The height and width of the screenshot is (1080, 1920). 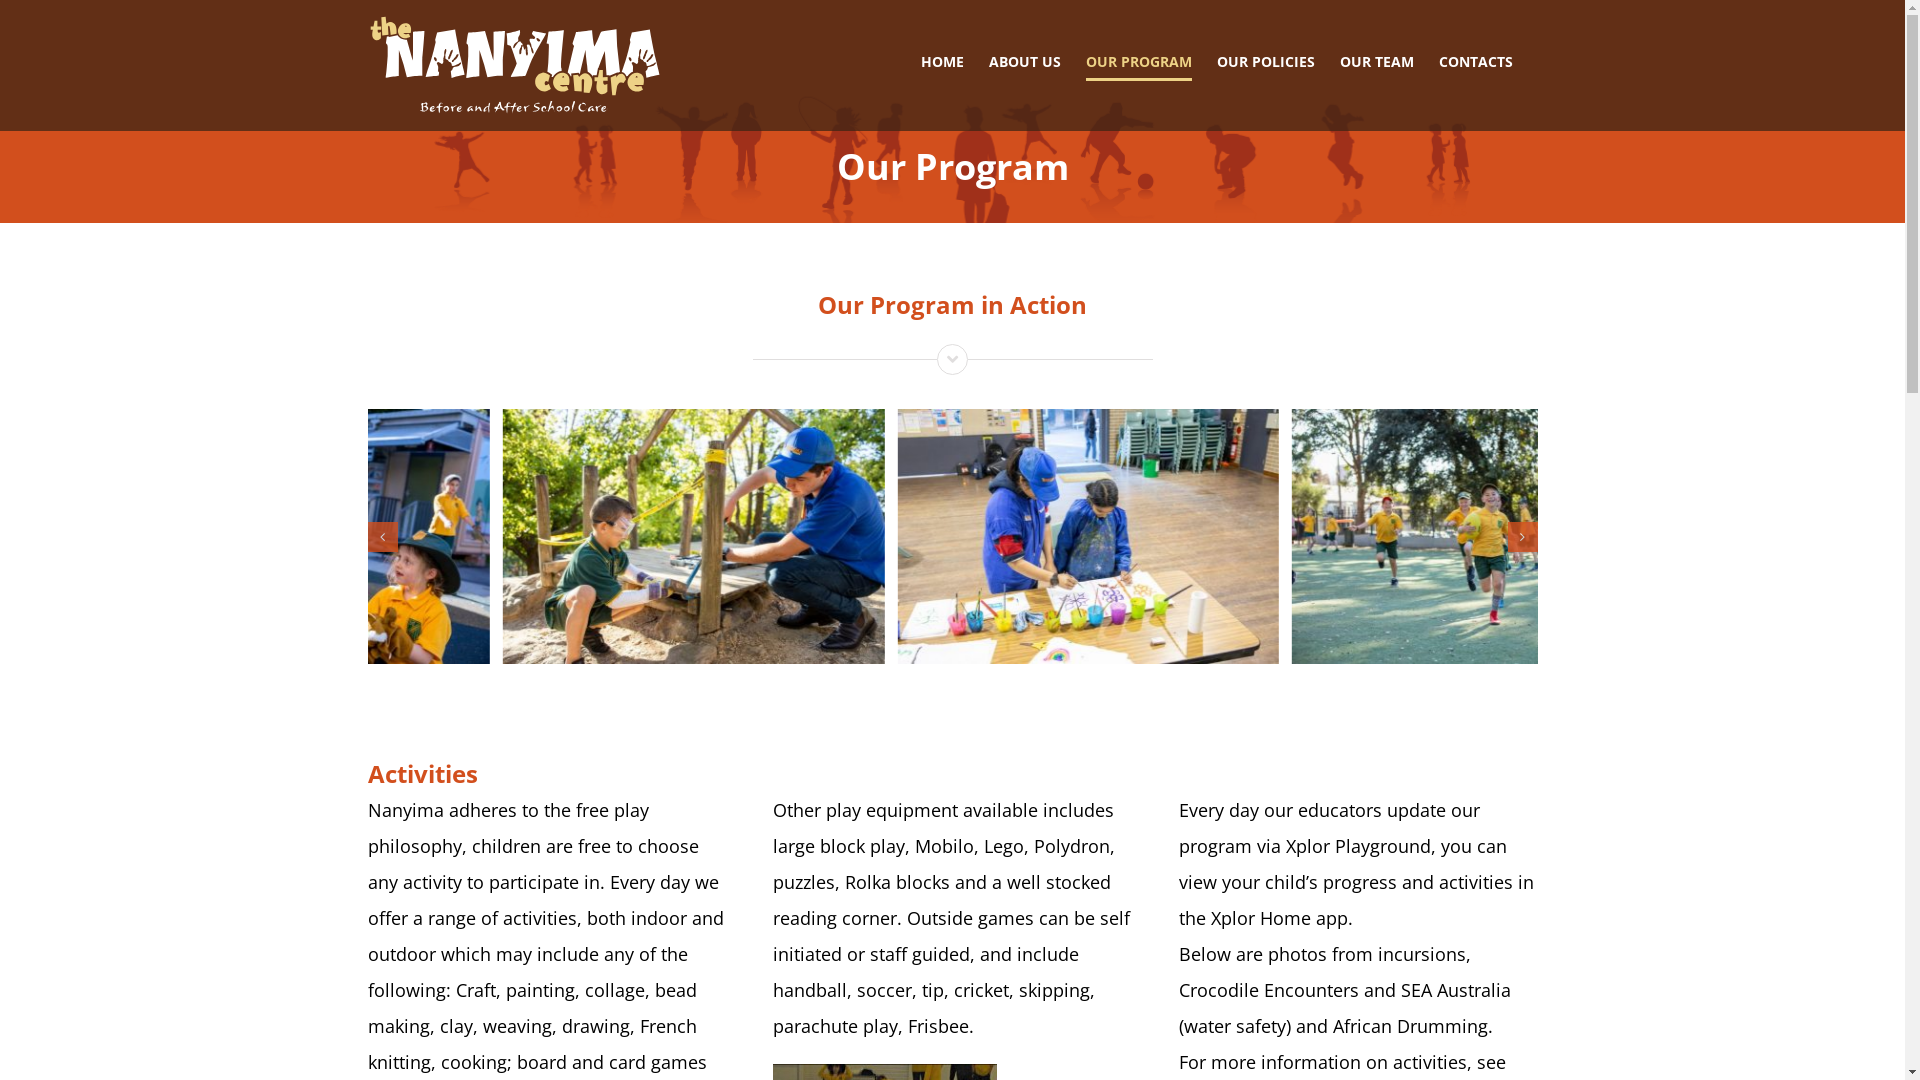 I want to click on HOME, so click(x=942, y=62).